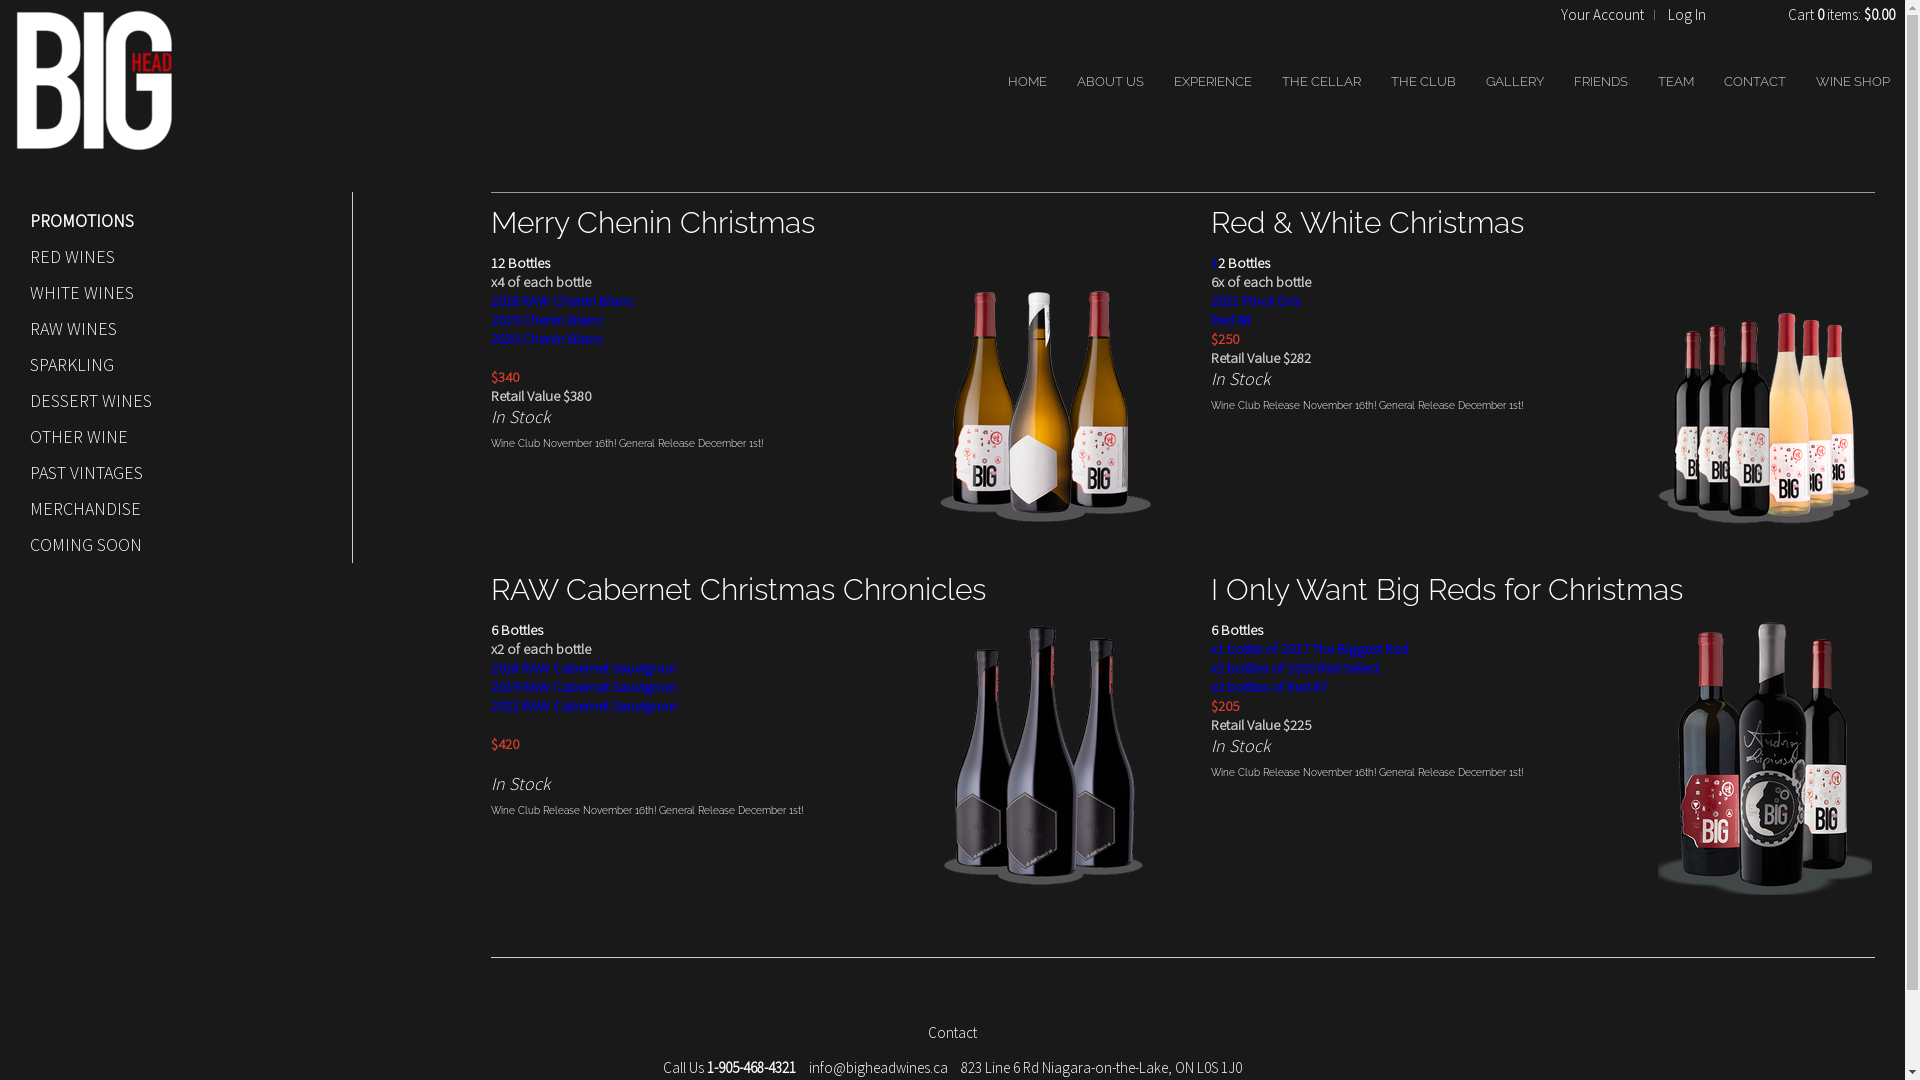 The height and width of the screenshot is (1080, 1920). Describe the element at coordinates (738, 590) in the screenshot. I see `RAW Cabernet Christmas Chronicles` at that location.